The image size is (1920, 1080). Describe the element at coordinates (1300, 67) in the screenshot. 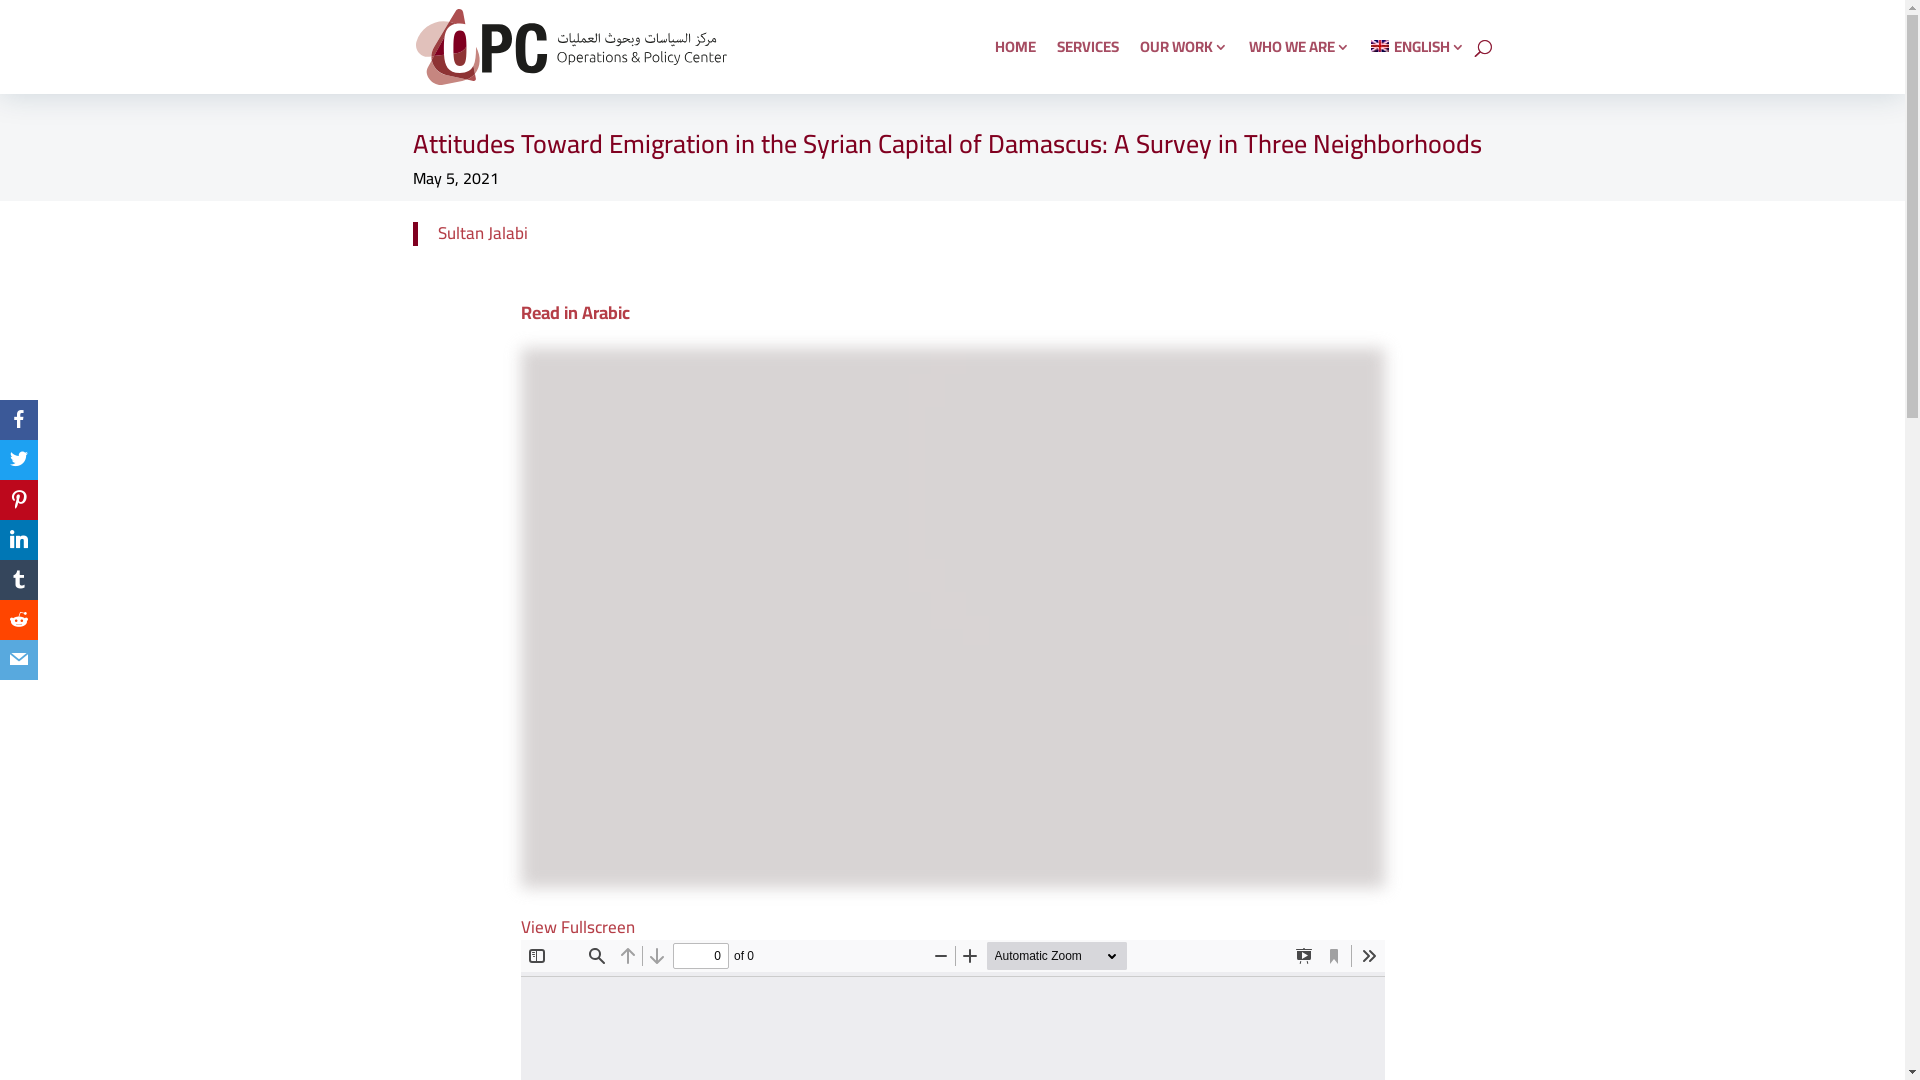

I see `WHO WE ARE` at that location.